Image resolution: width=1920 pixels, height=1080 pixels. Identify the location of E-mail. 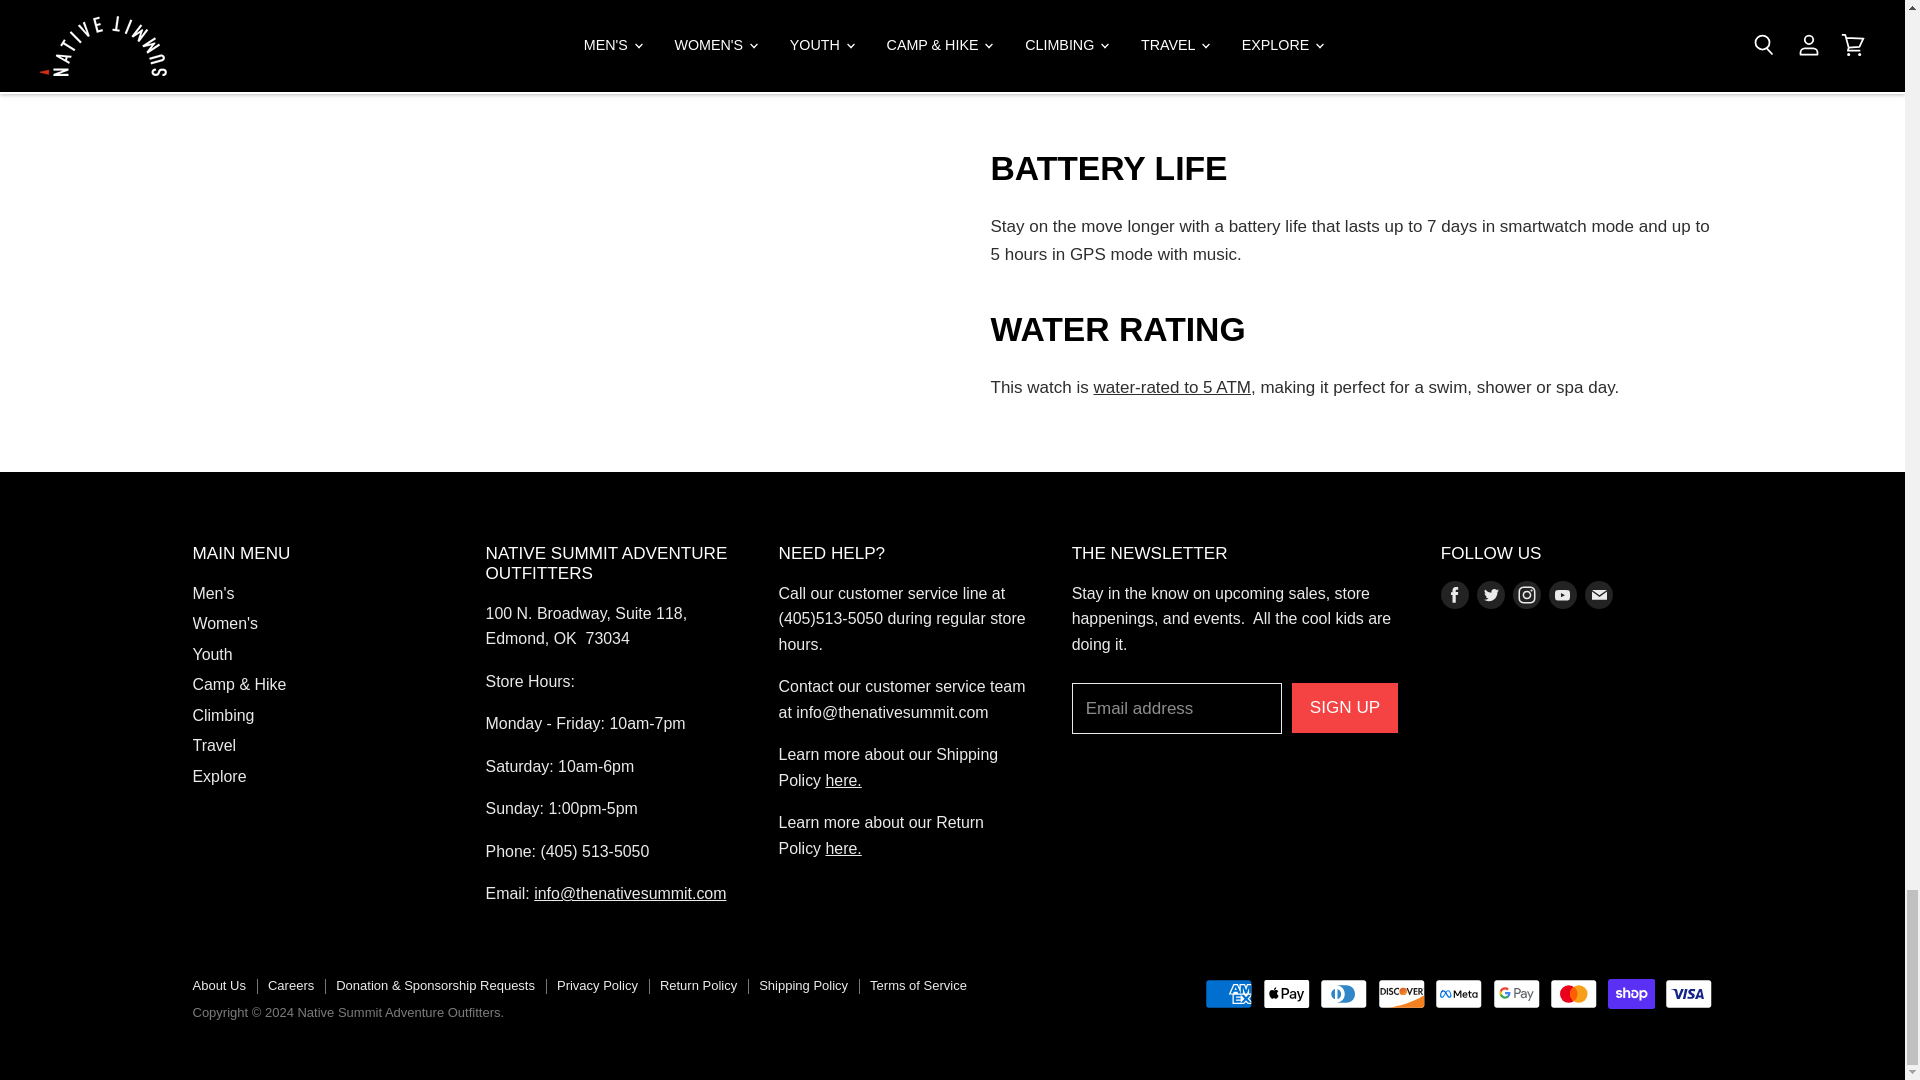
(1598, 594).